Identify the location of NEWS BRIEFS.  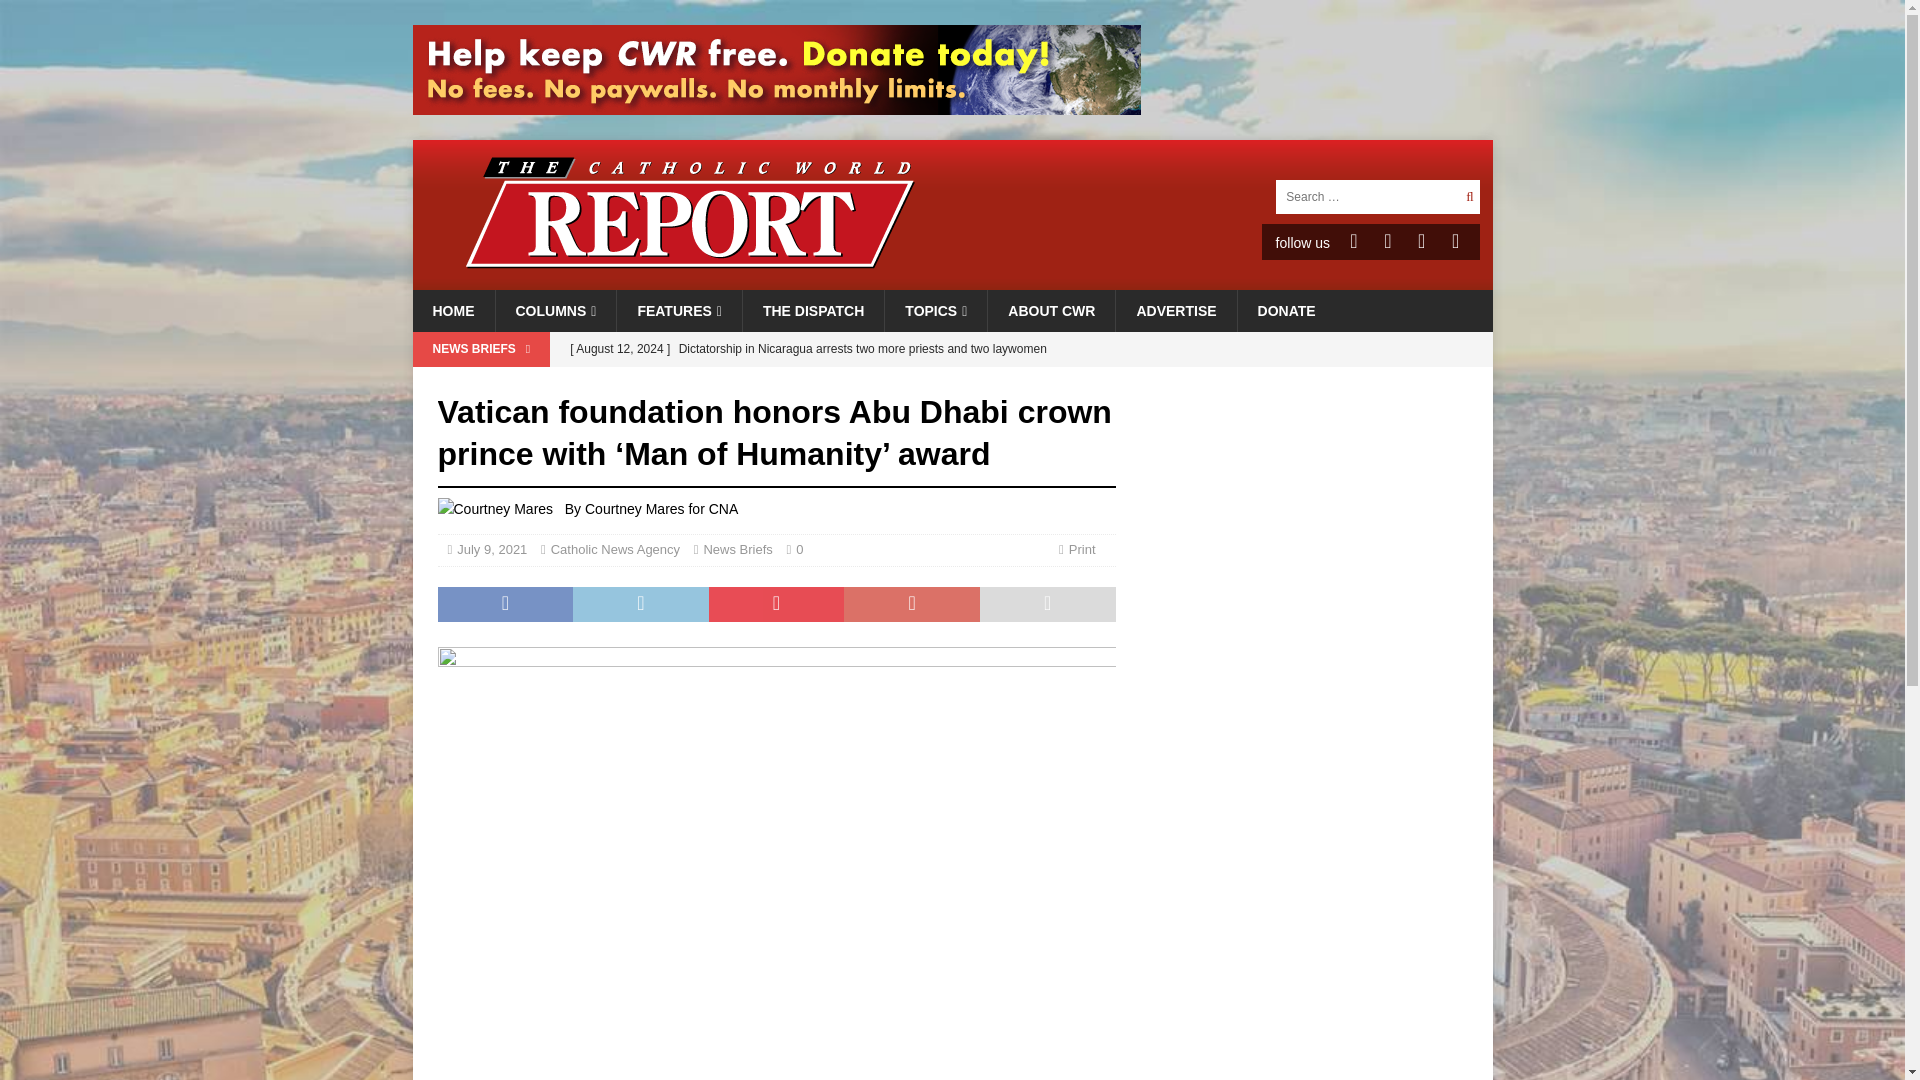
(480, 349).